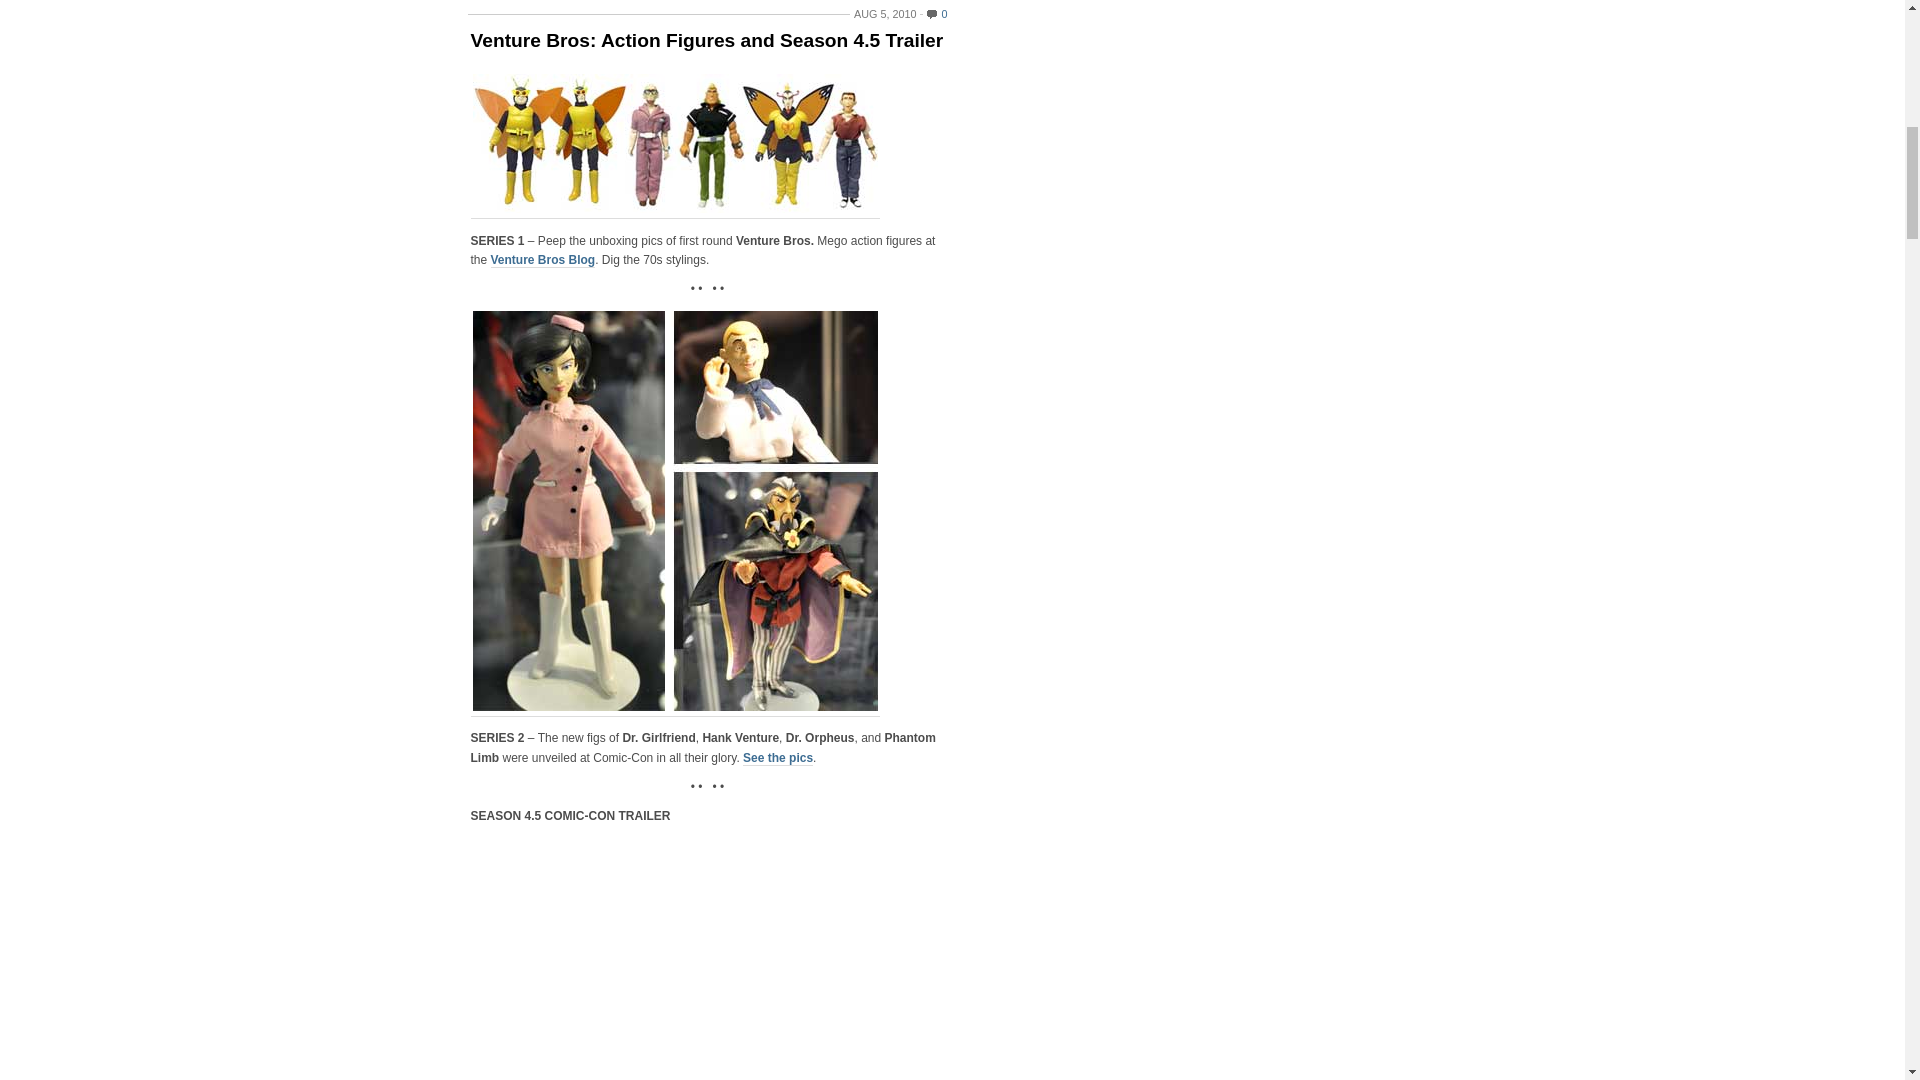 The width and height of the screenshot is (1920, 1080). Describe the element at coordinates (543, 260) in the screenshot. I see `Venture Bros Blog` at that location.